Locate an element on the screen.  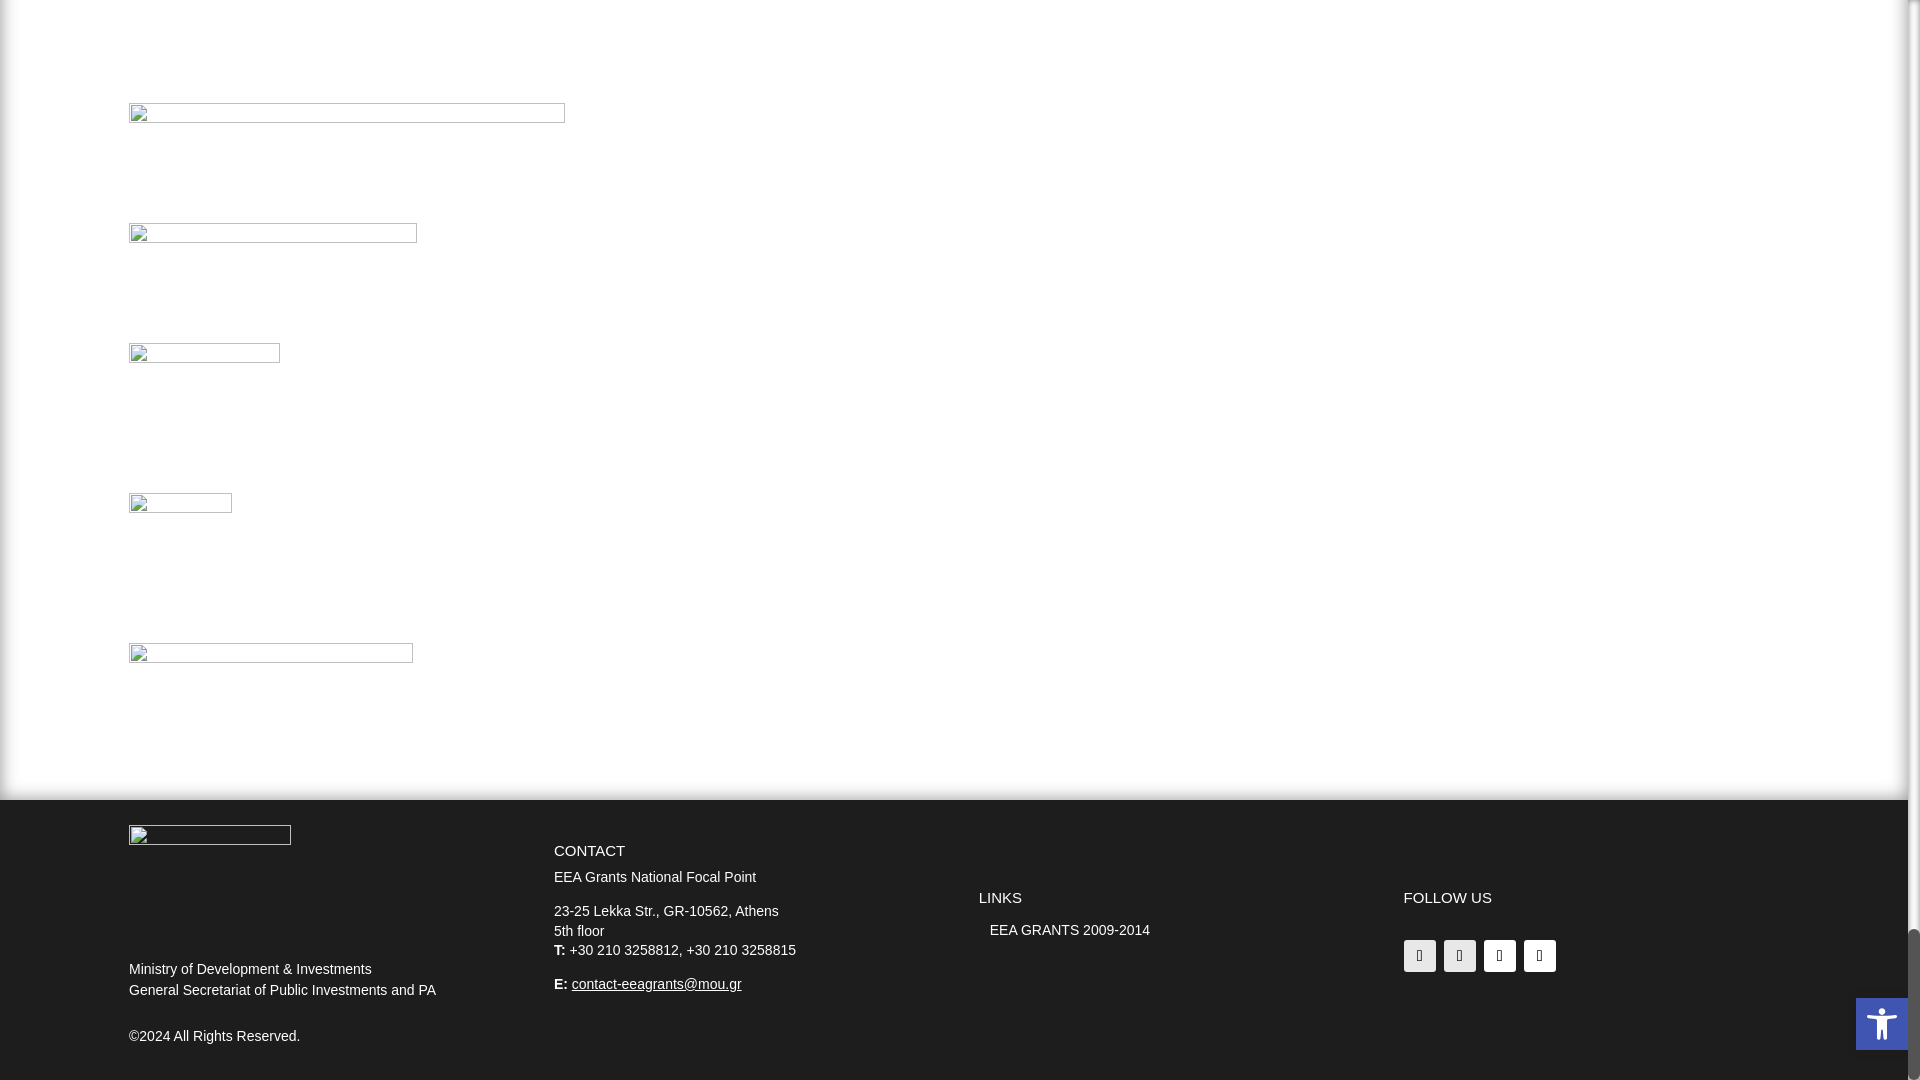
Follow on X is located at coordinates (1460, 956).